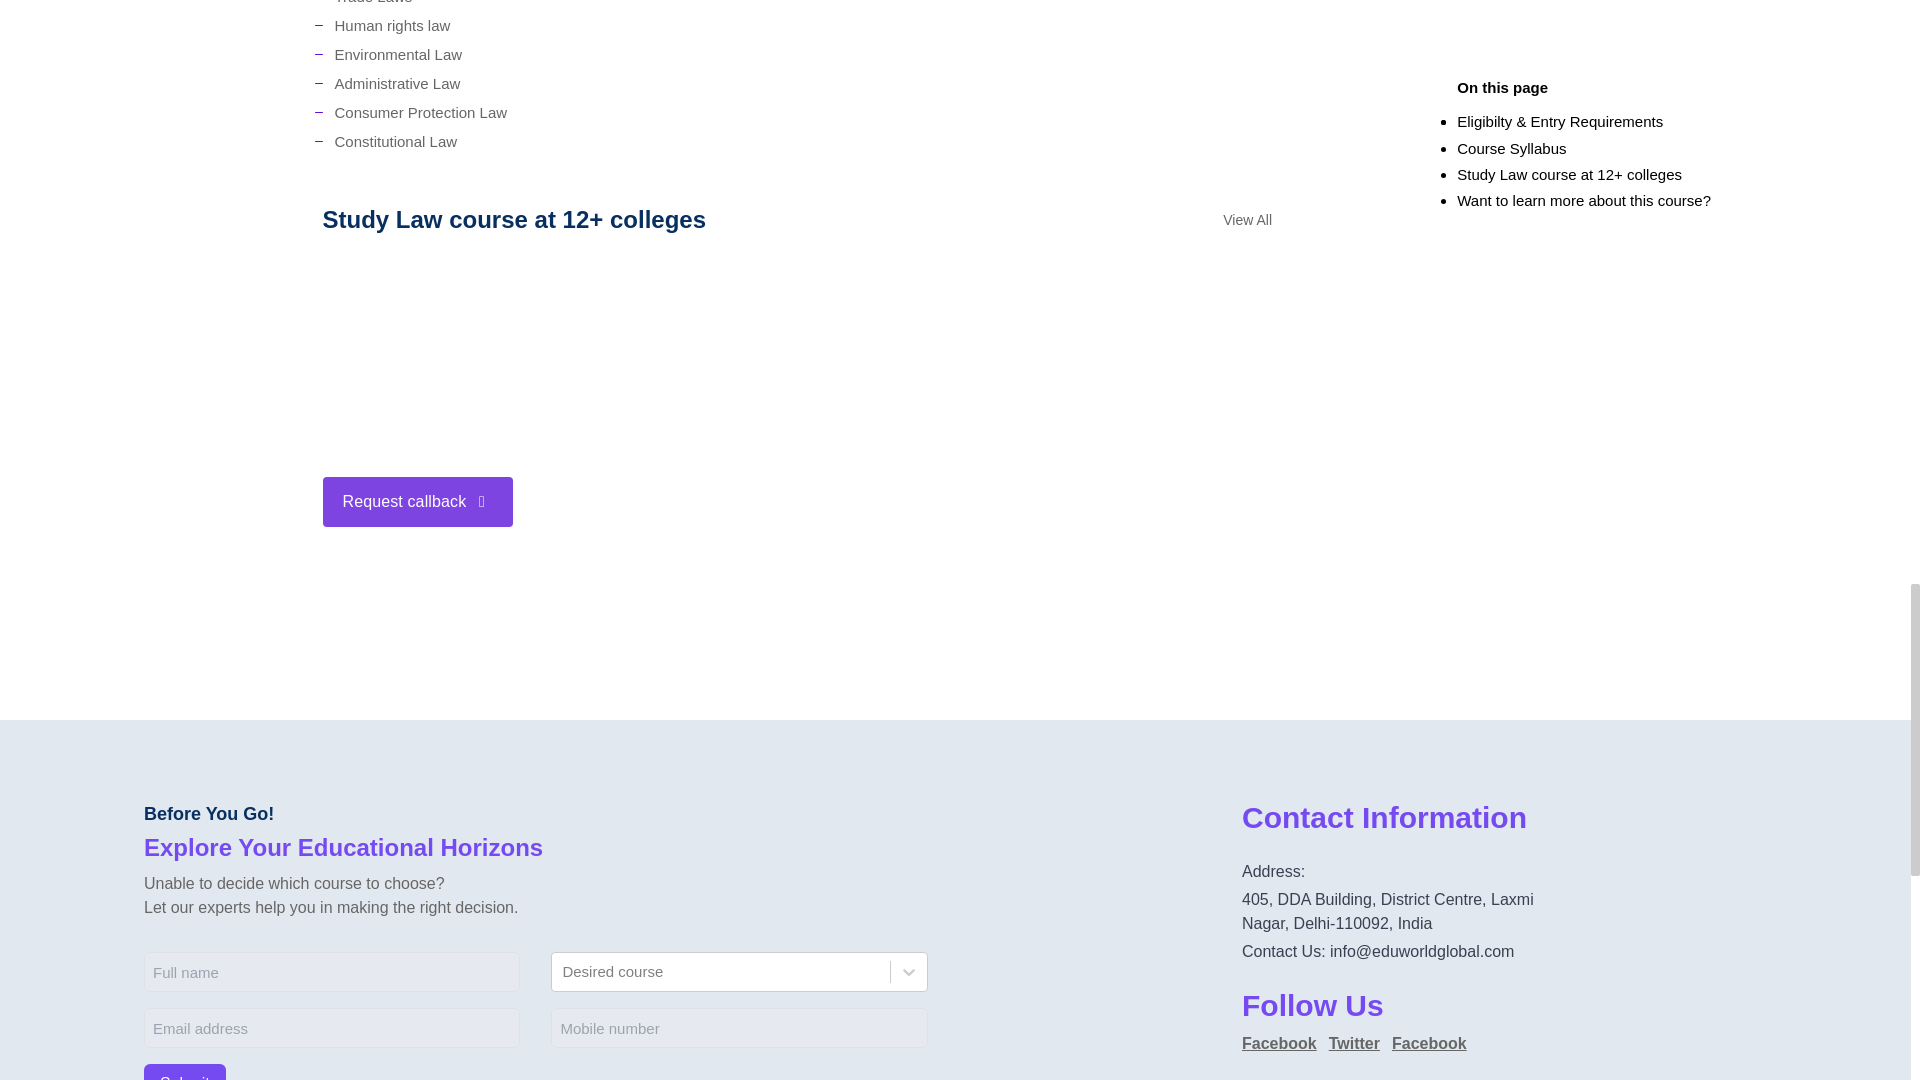 The height and width of the screenshot is (1080, 1920). I want to click on Facebook, so click(1429, 1044).